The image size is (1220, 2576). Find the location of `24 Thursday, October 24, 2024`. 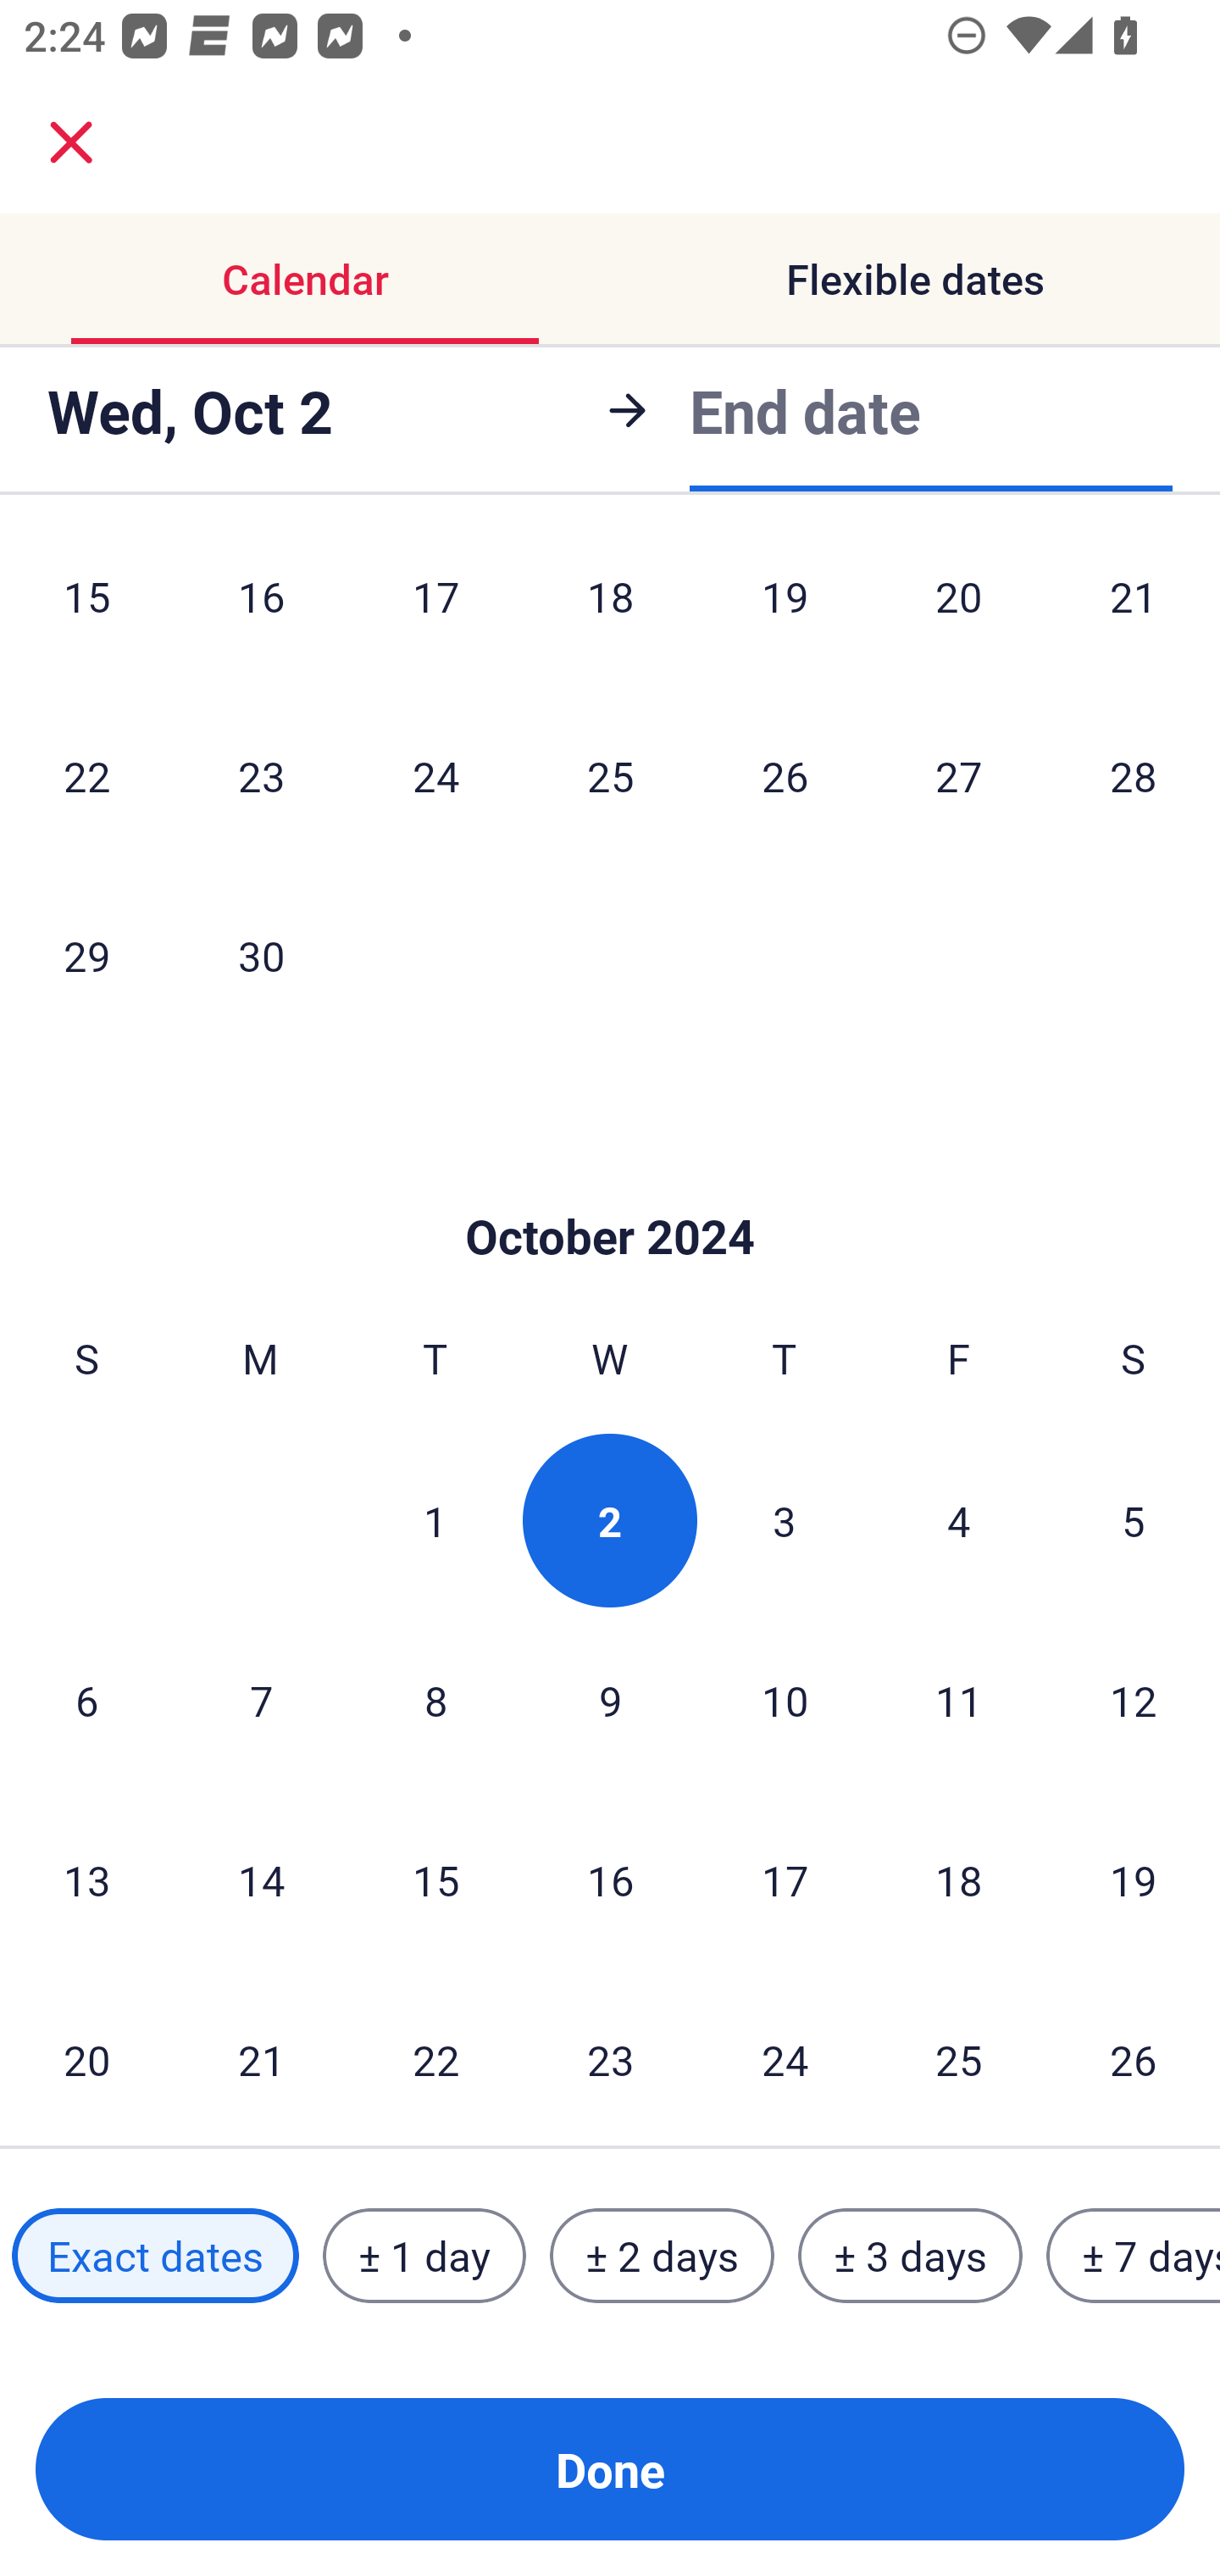

24 Thursday, October 24, 2024 is located at coordinates (785, 2059).